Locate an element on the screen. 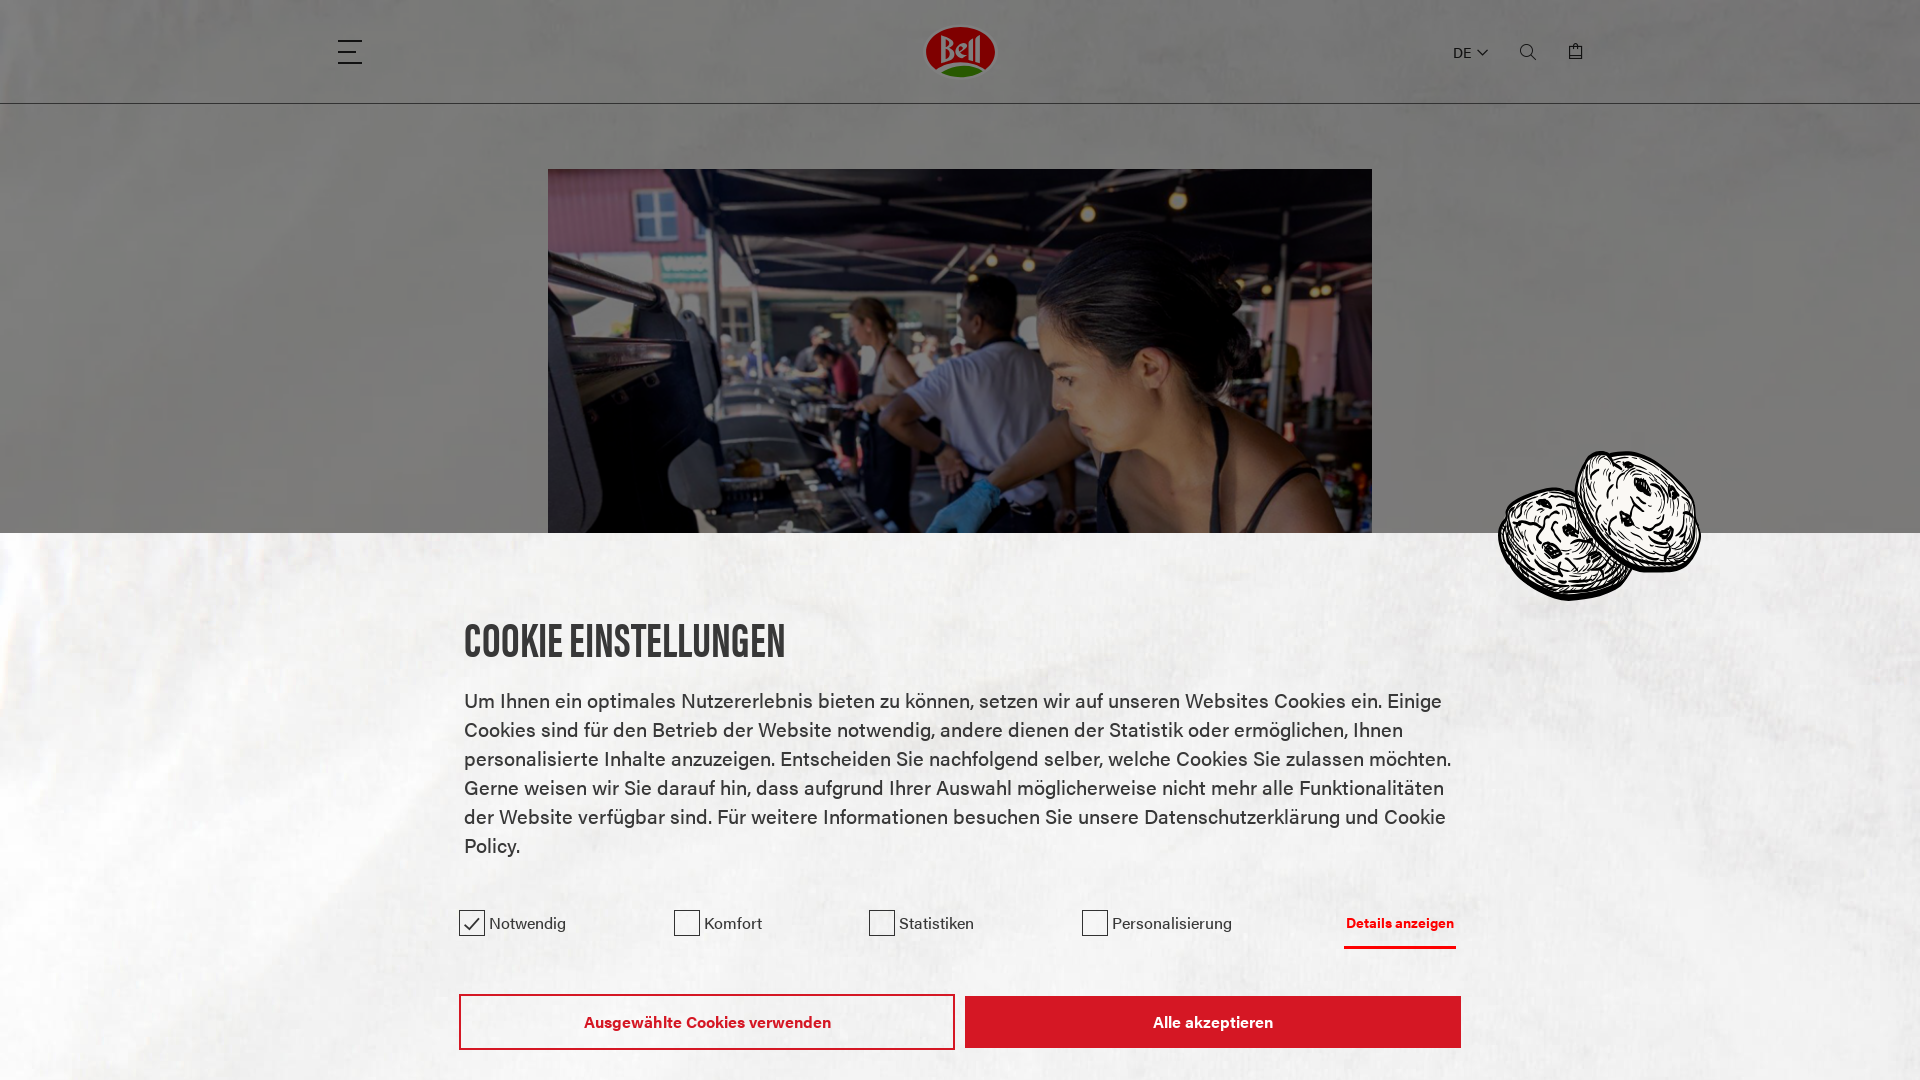 Image resolution: width=1920 pixels, height=1080 pixels. DE is located at coordinates (1470, 52).